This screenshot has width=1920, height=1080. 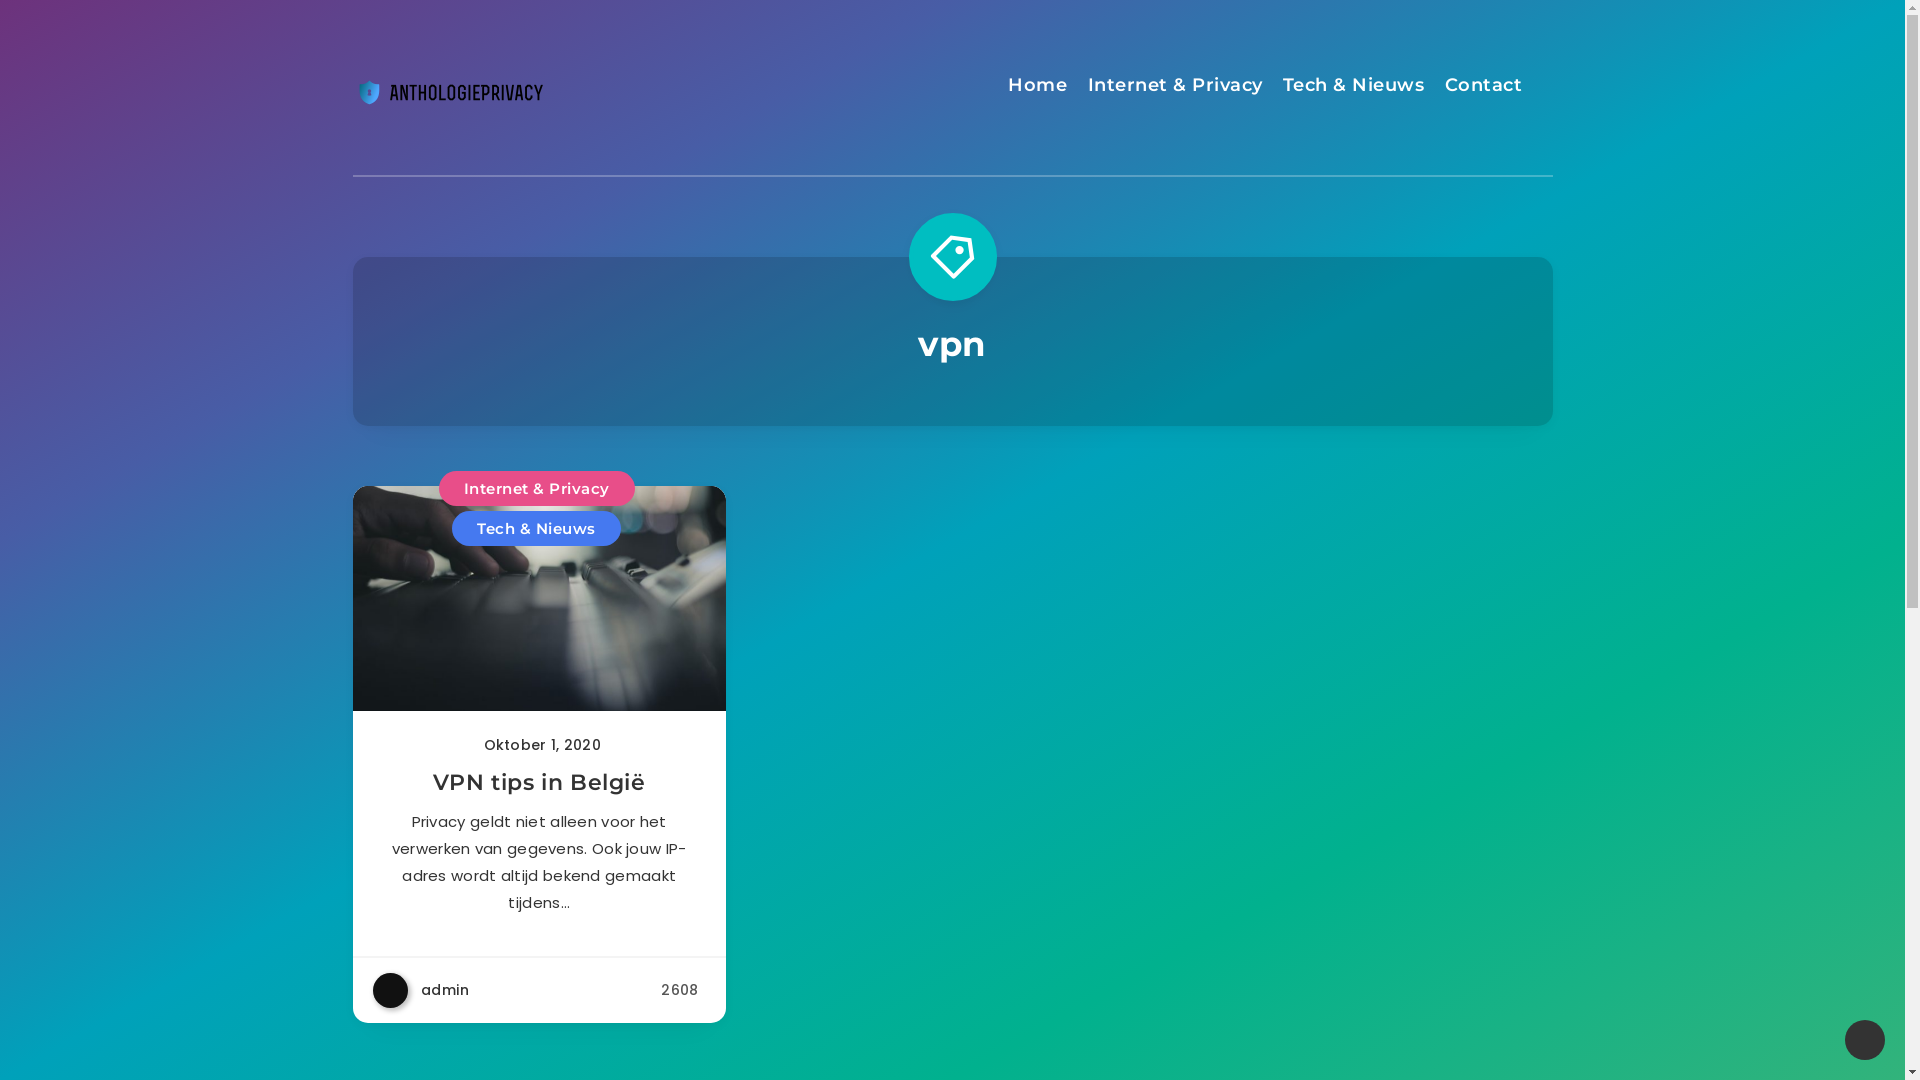 I want to click on Tech & Nieuws, so click(x=1354, y=88).